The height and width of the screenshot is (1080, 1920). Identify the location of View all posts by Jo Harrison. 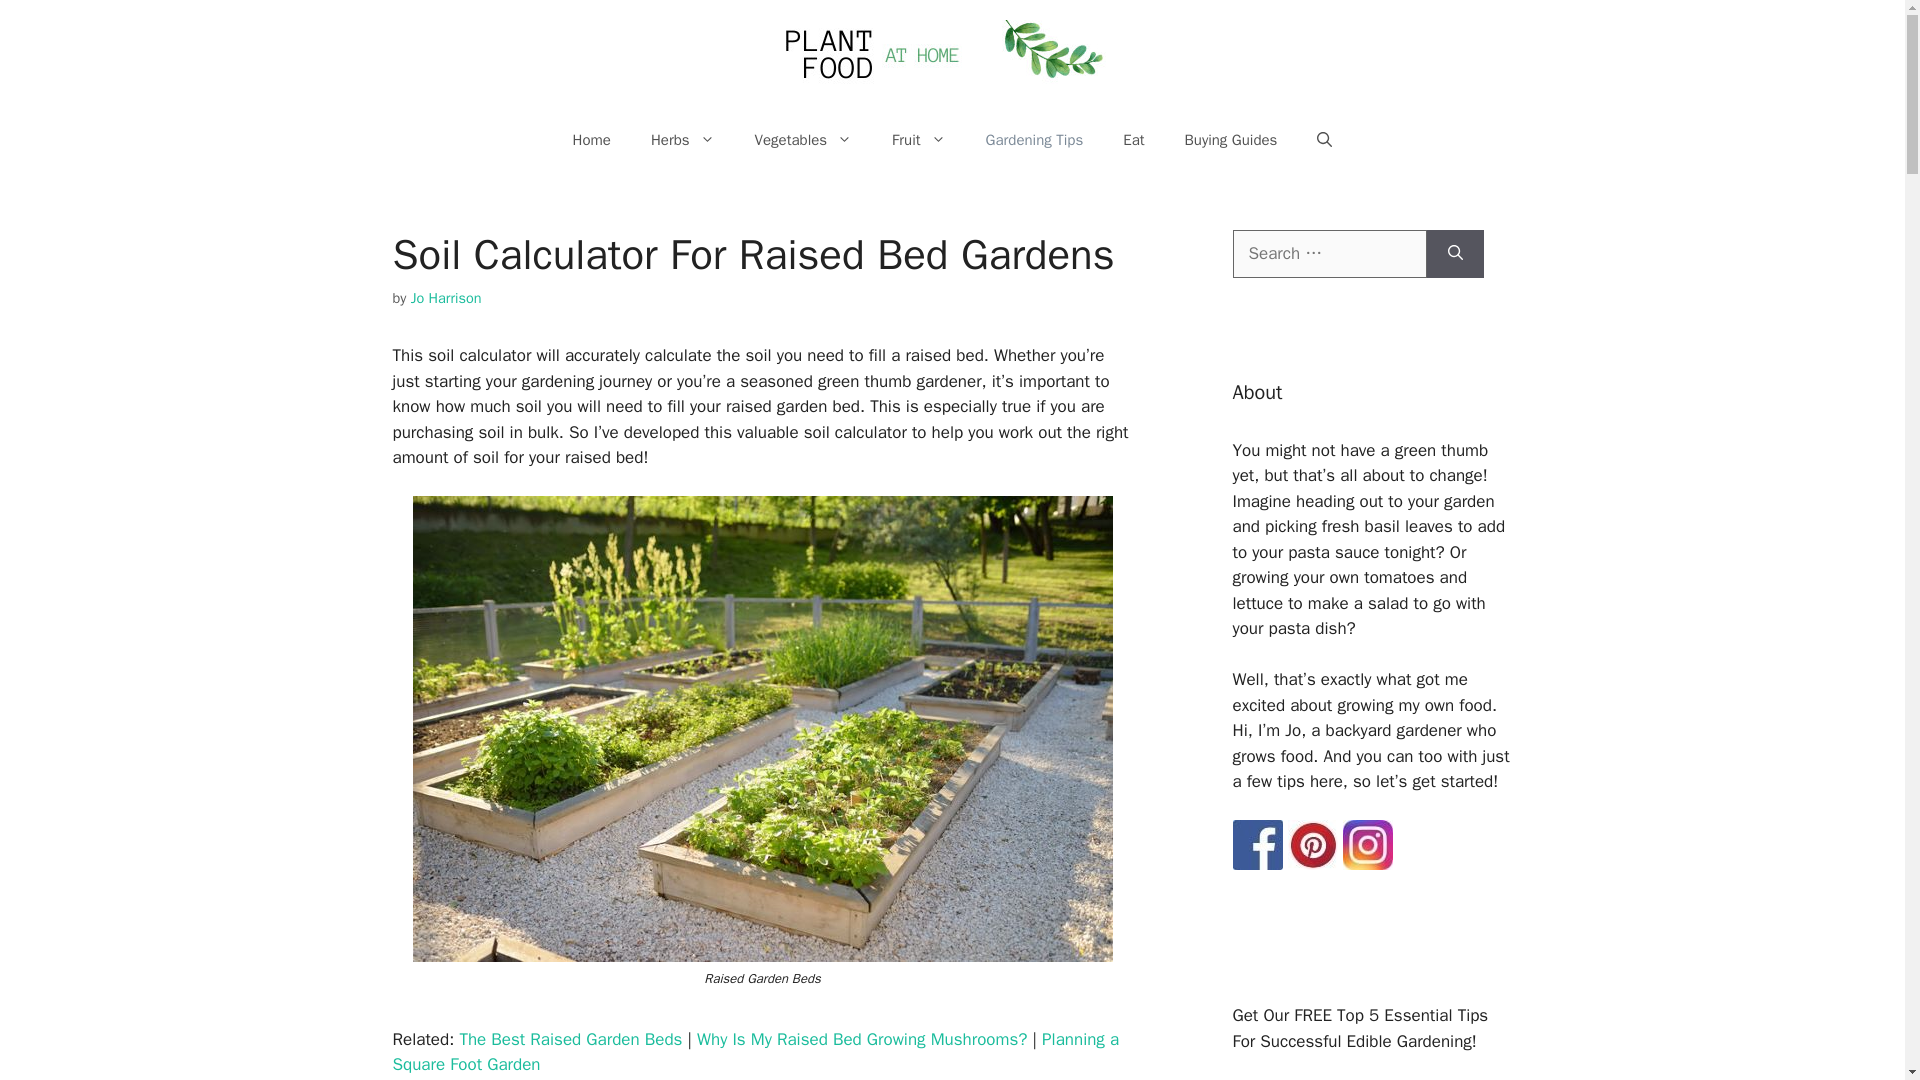
(446, 298).